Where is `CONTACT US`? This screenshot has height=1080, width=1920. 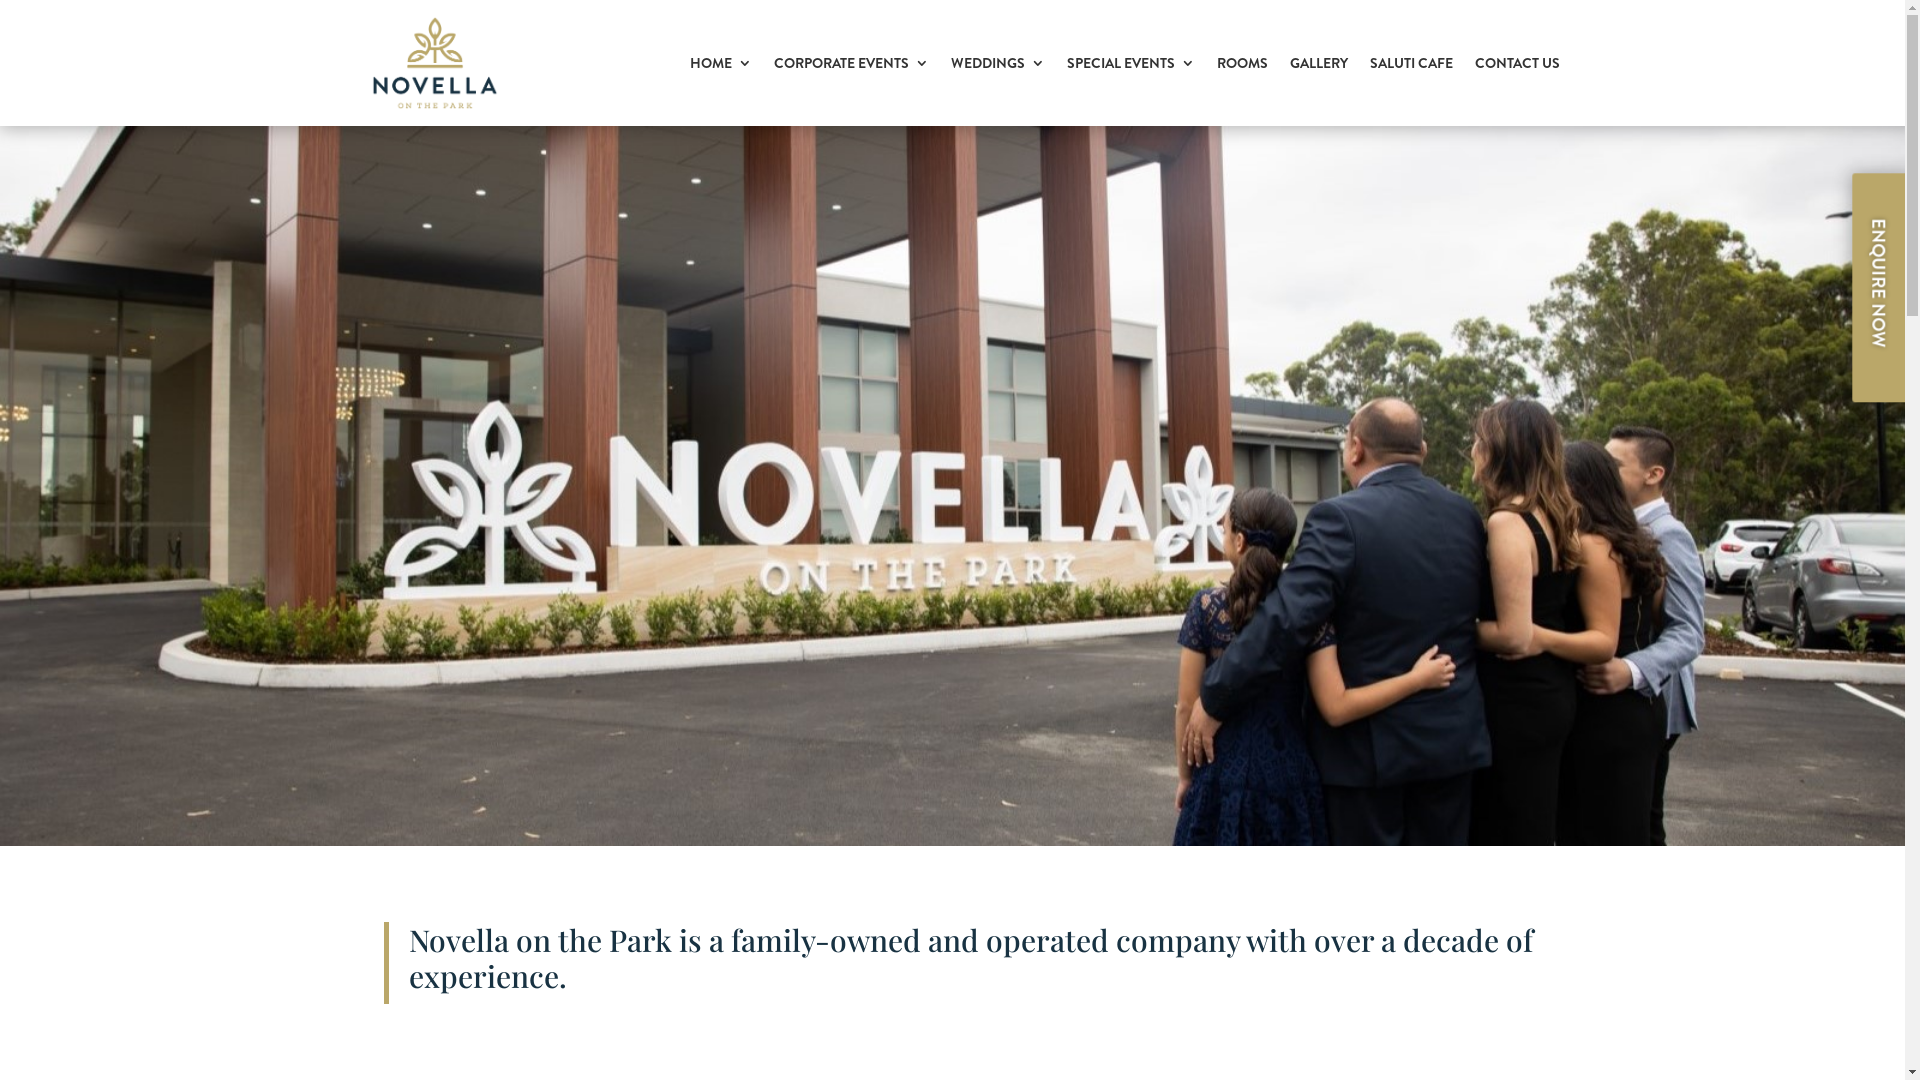 CONTACT US is located at coordinates (1518, 63).